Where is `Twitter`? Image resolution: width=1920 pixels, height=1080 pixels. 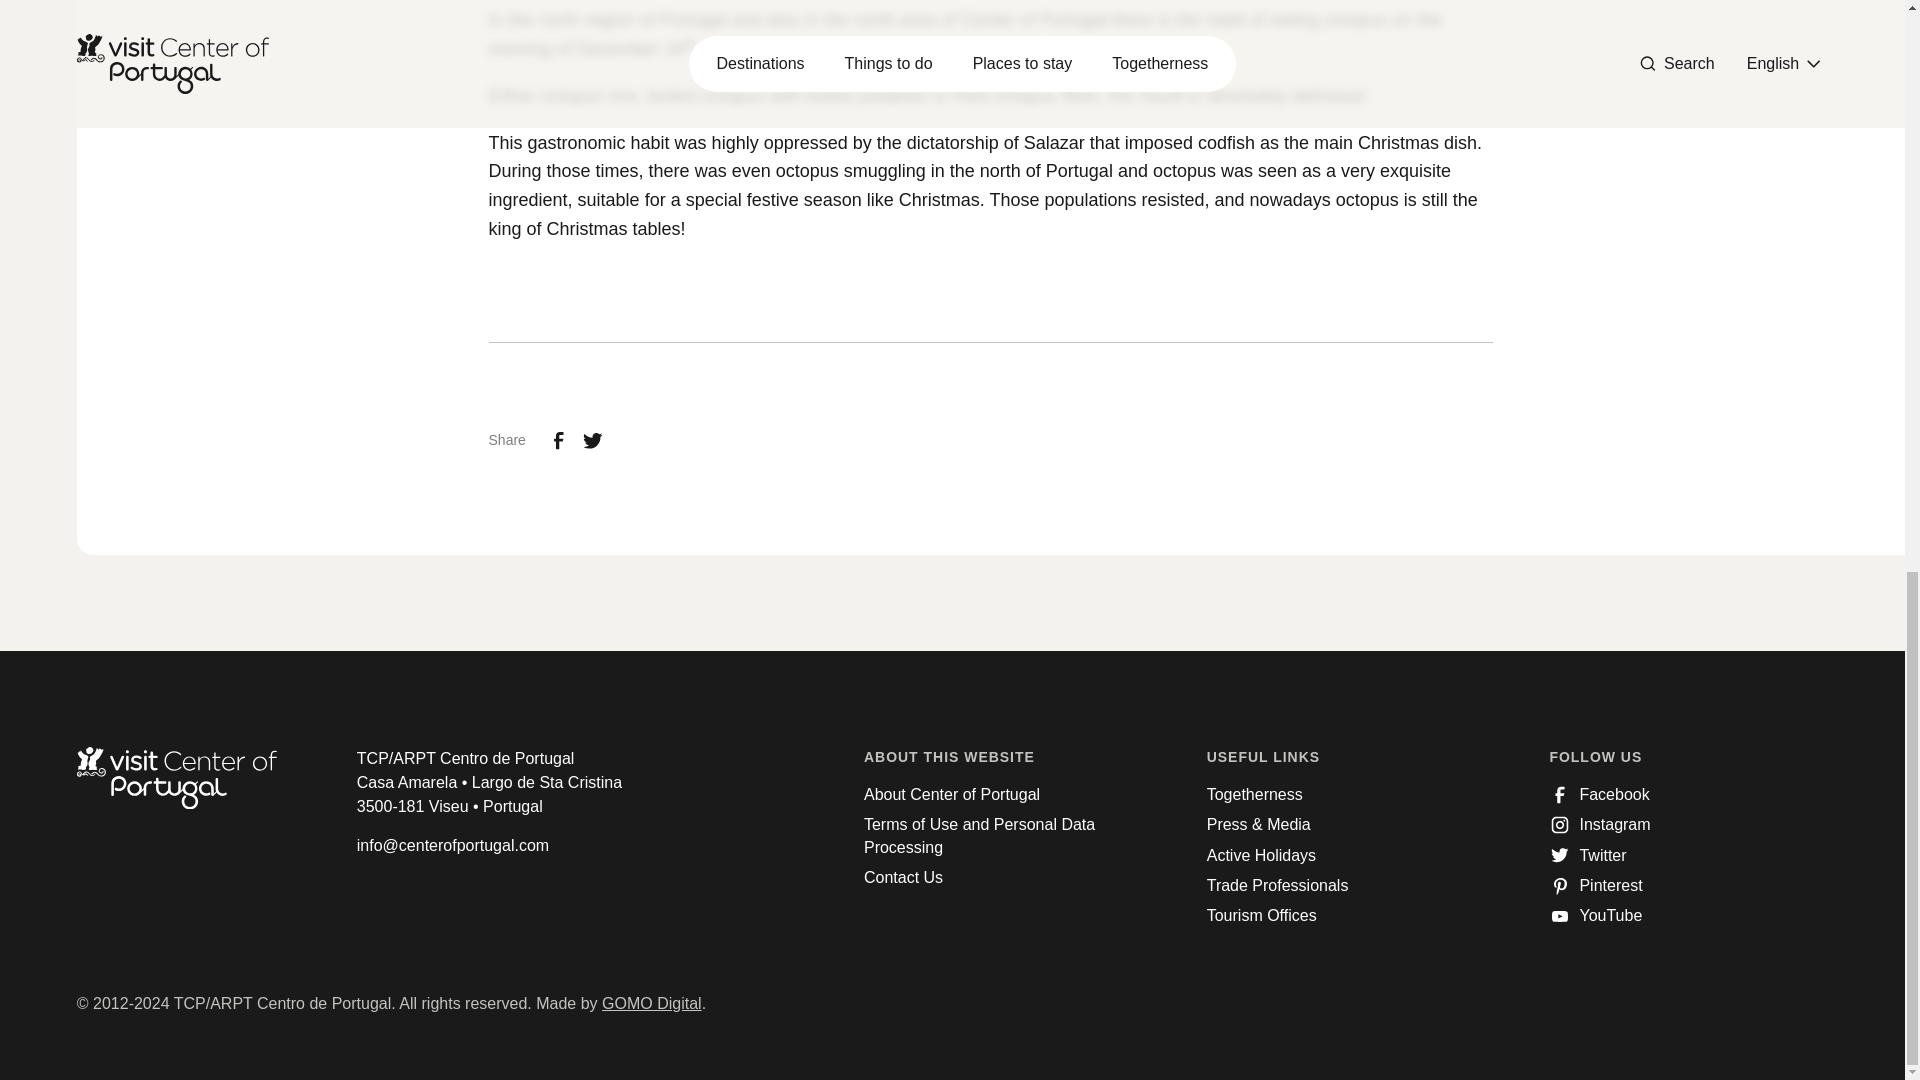 Twitter is located at coordinates (1588, 856).